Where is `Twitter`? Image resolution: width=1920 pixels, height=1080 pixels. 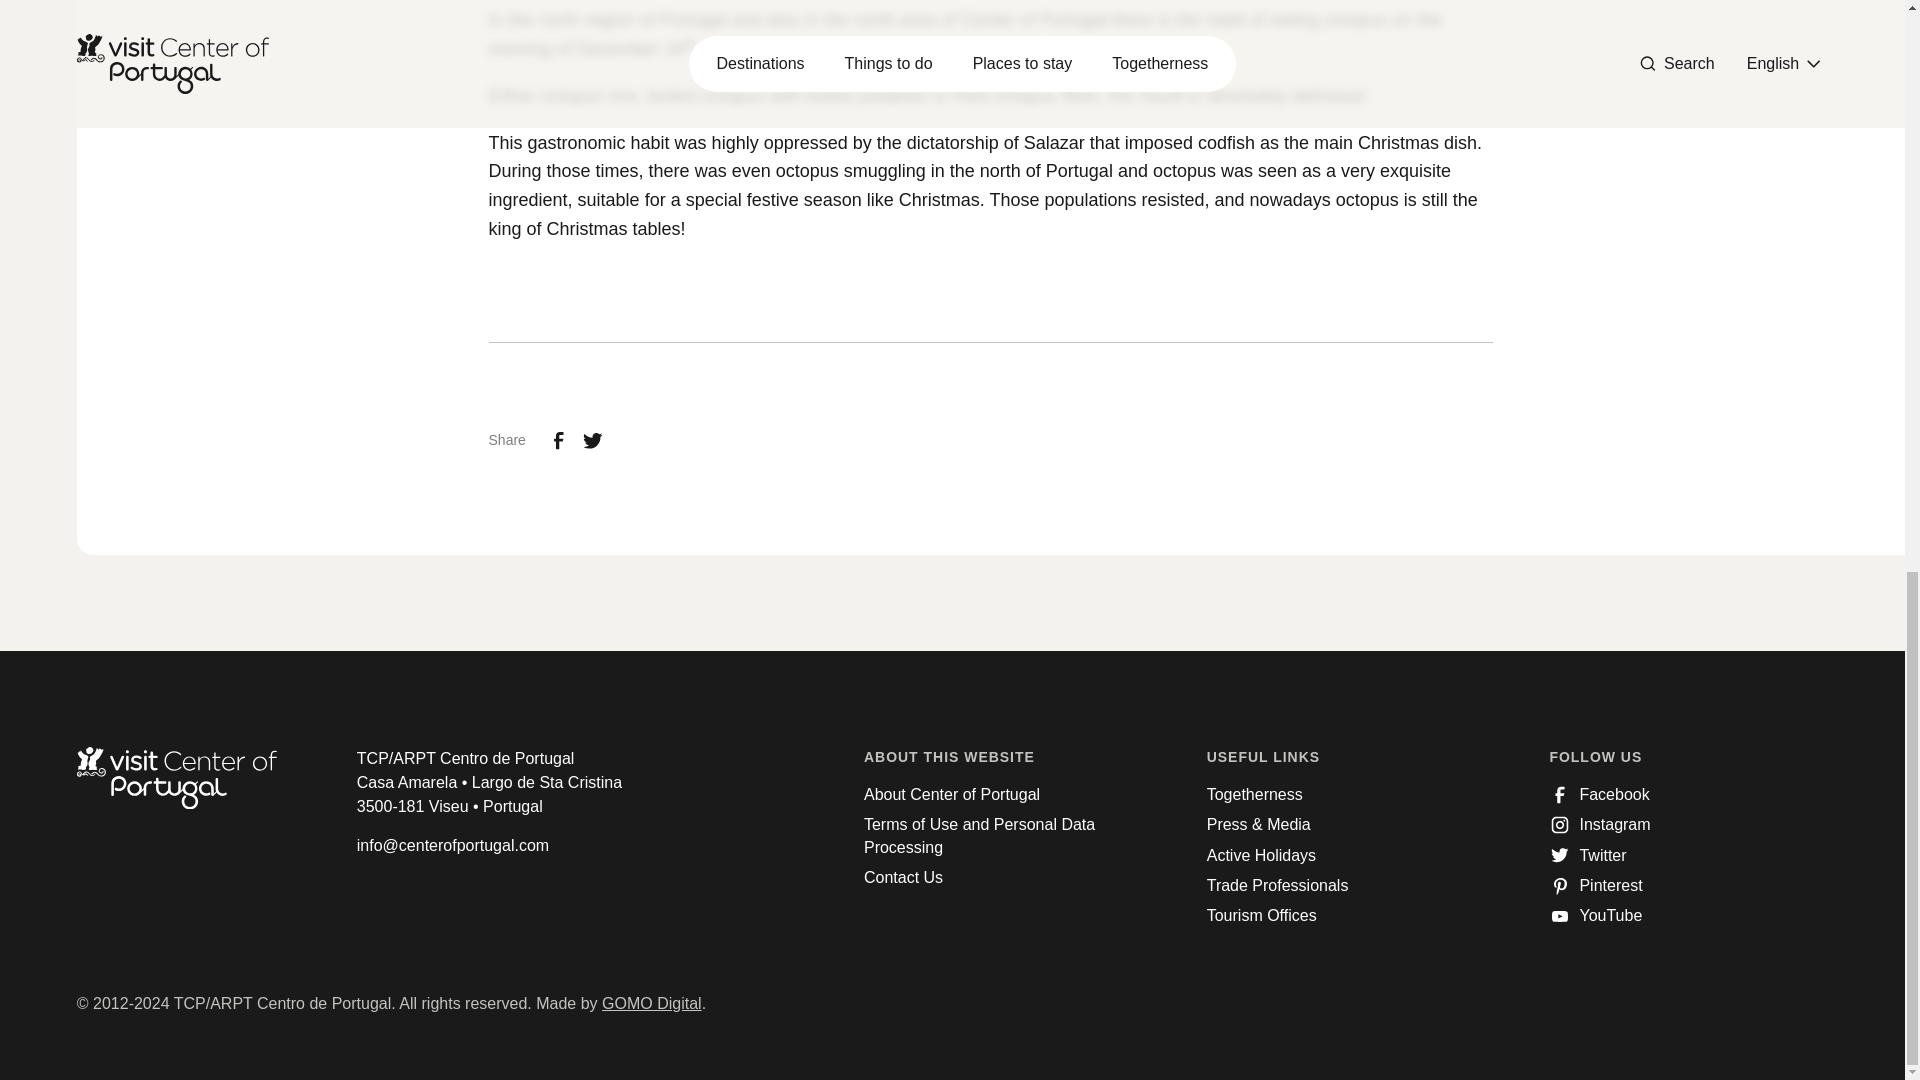 Twitter is located at coordinates (1588, 856).